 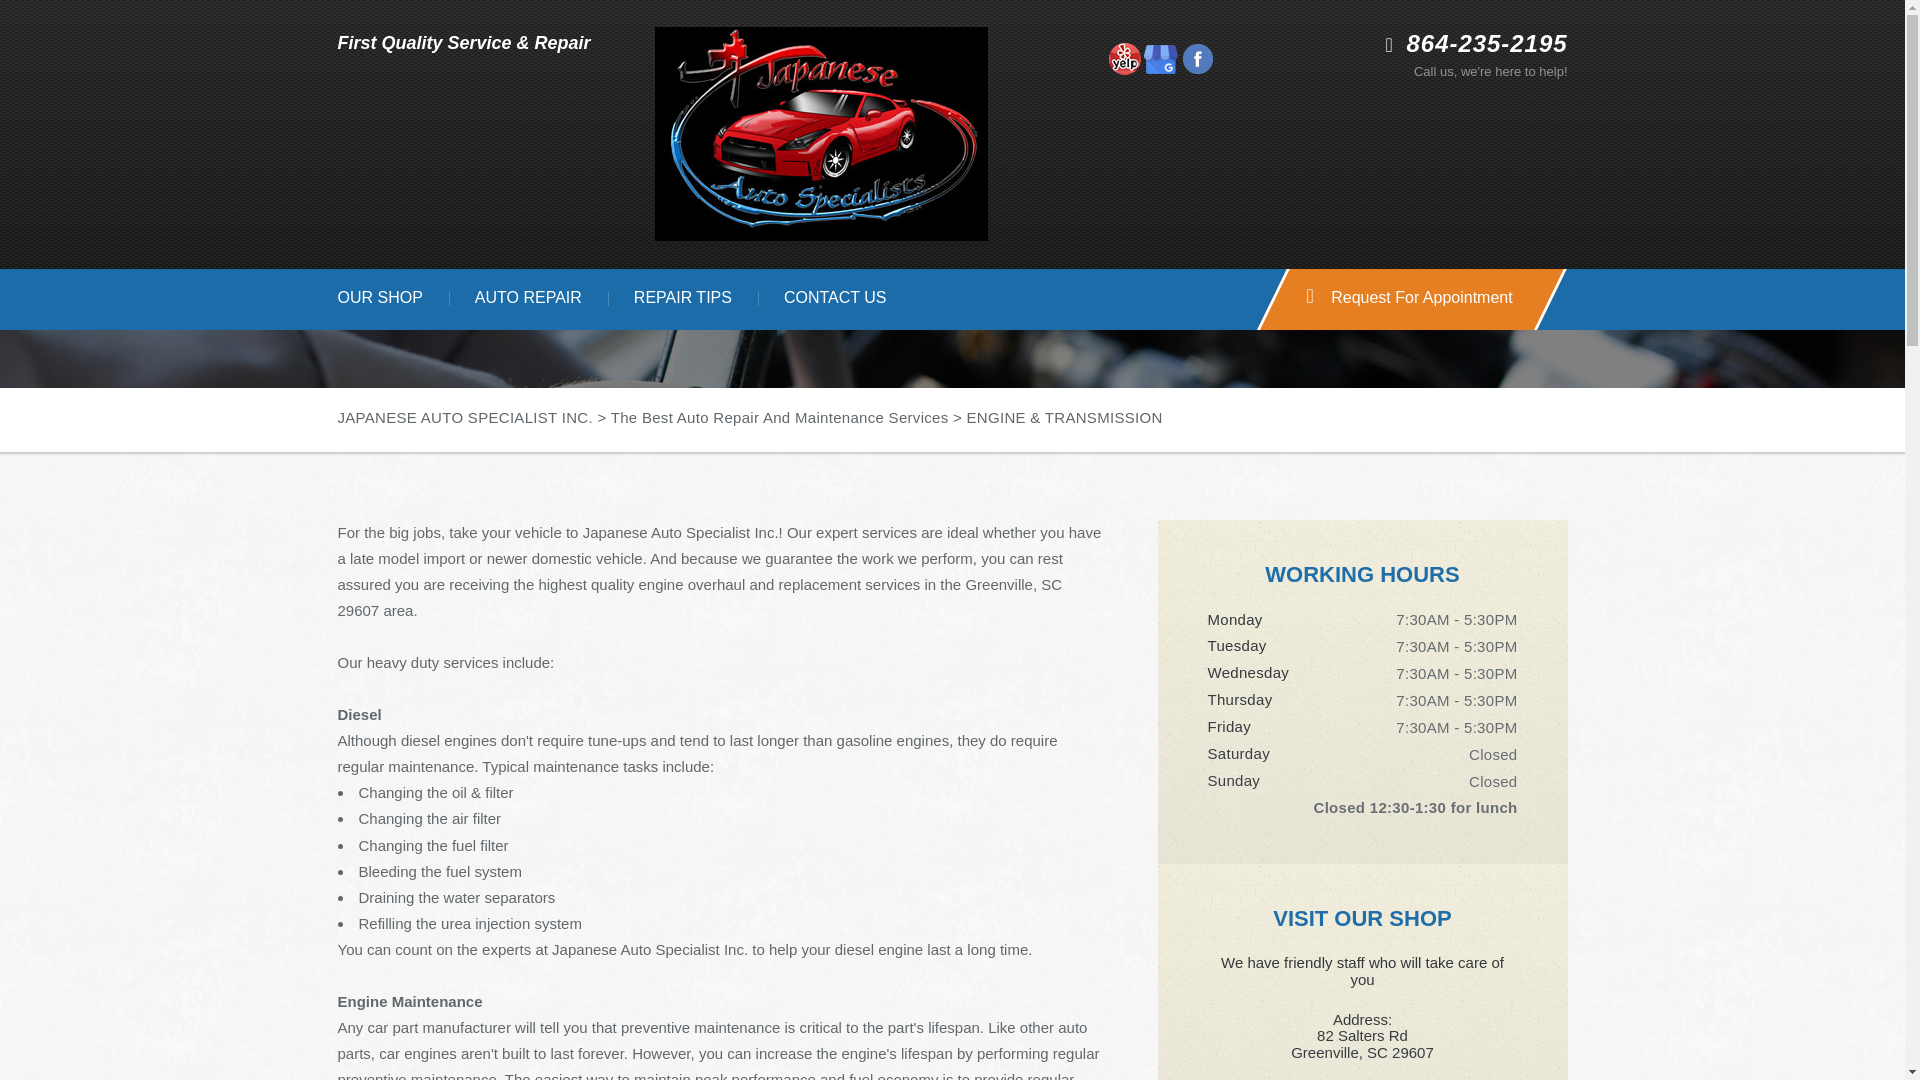 What do you see at coordinates (528, 299) in the screenshot?
I see `AUTO REPAIR` at bounding box center [528, 299].